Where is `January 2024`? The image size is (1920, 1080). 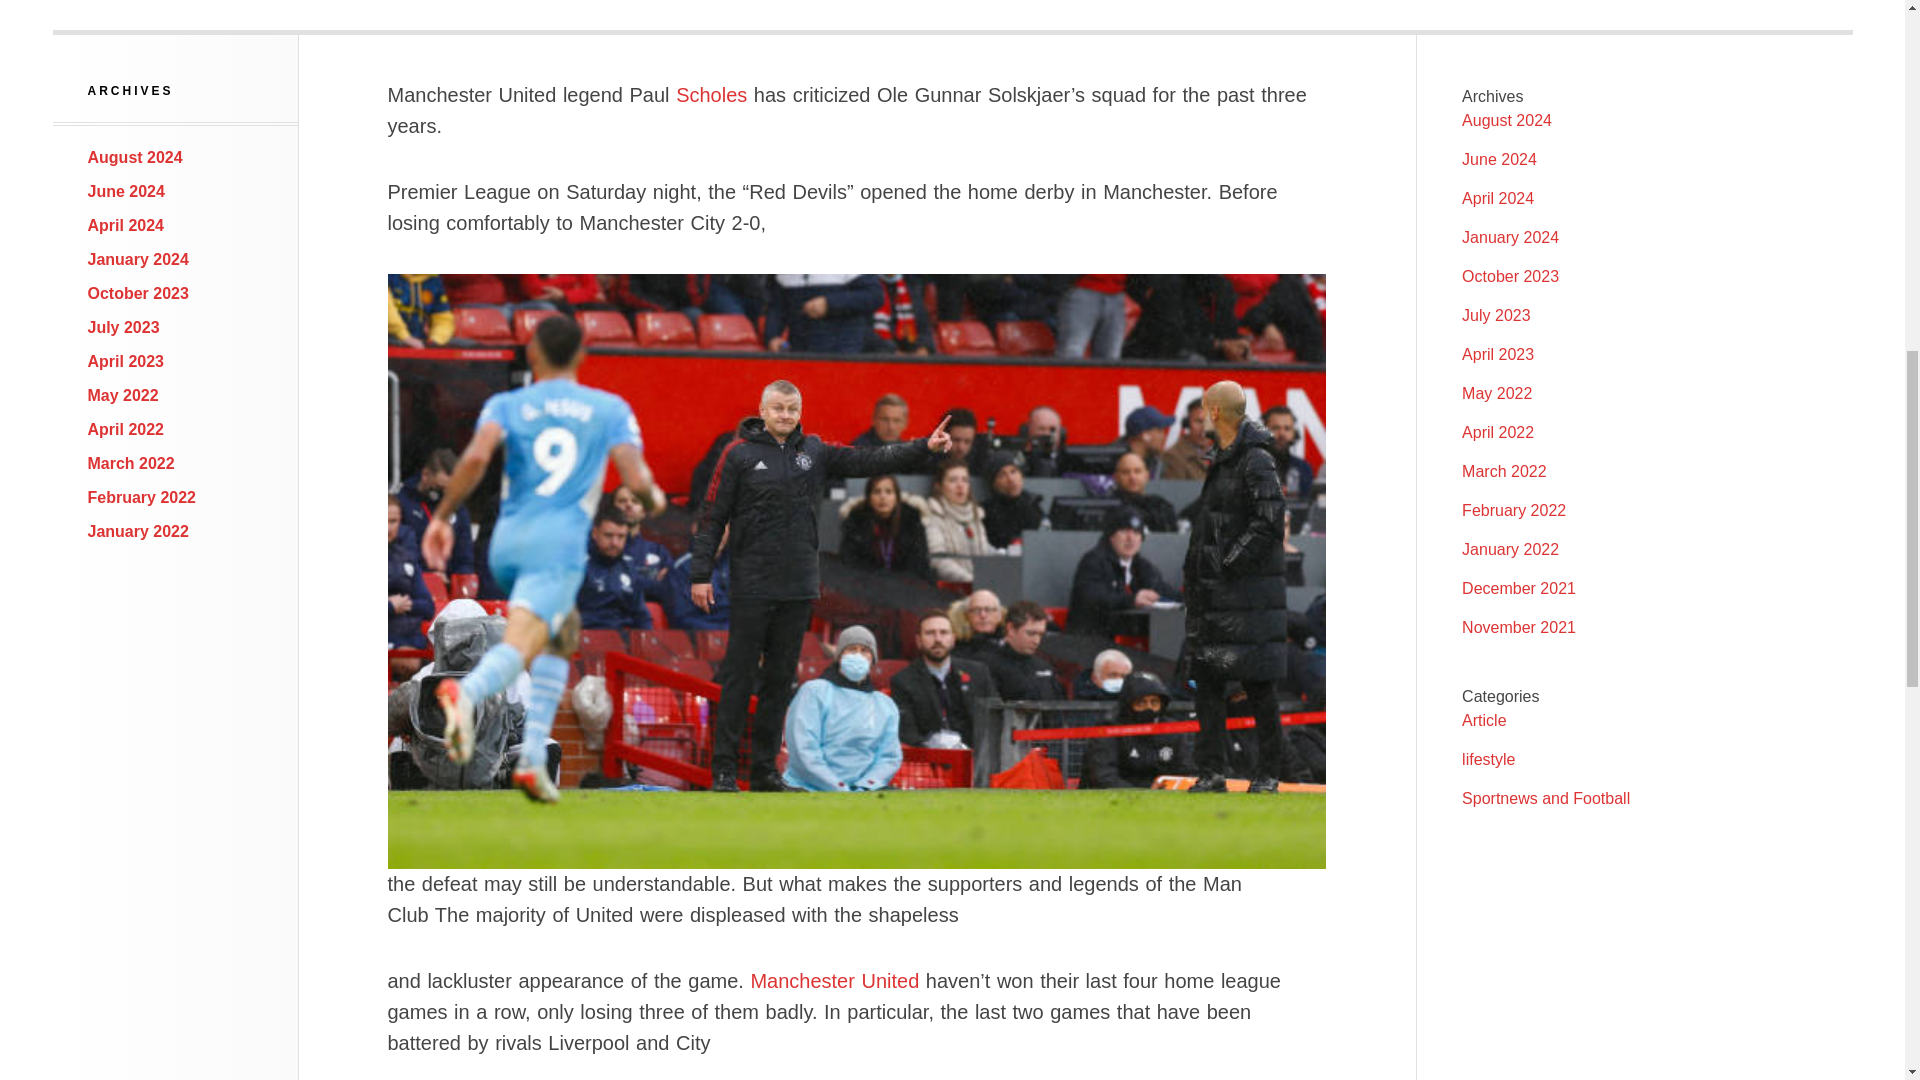 January 2024 is located at coordinates (138, 258).